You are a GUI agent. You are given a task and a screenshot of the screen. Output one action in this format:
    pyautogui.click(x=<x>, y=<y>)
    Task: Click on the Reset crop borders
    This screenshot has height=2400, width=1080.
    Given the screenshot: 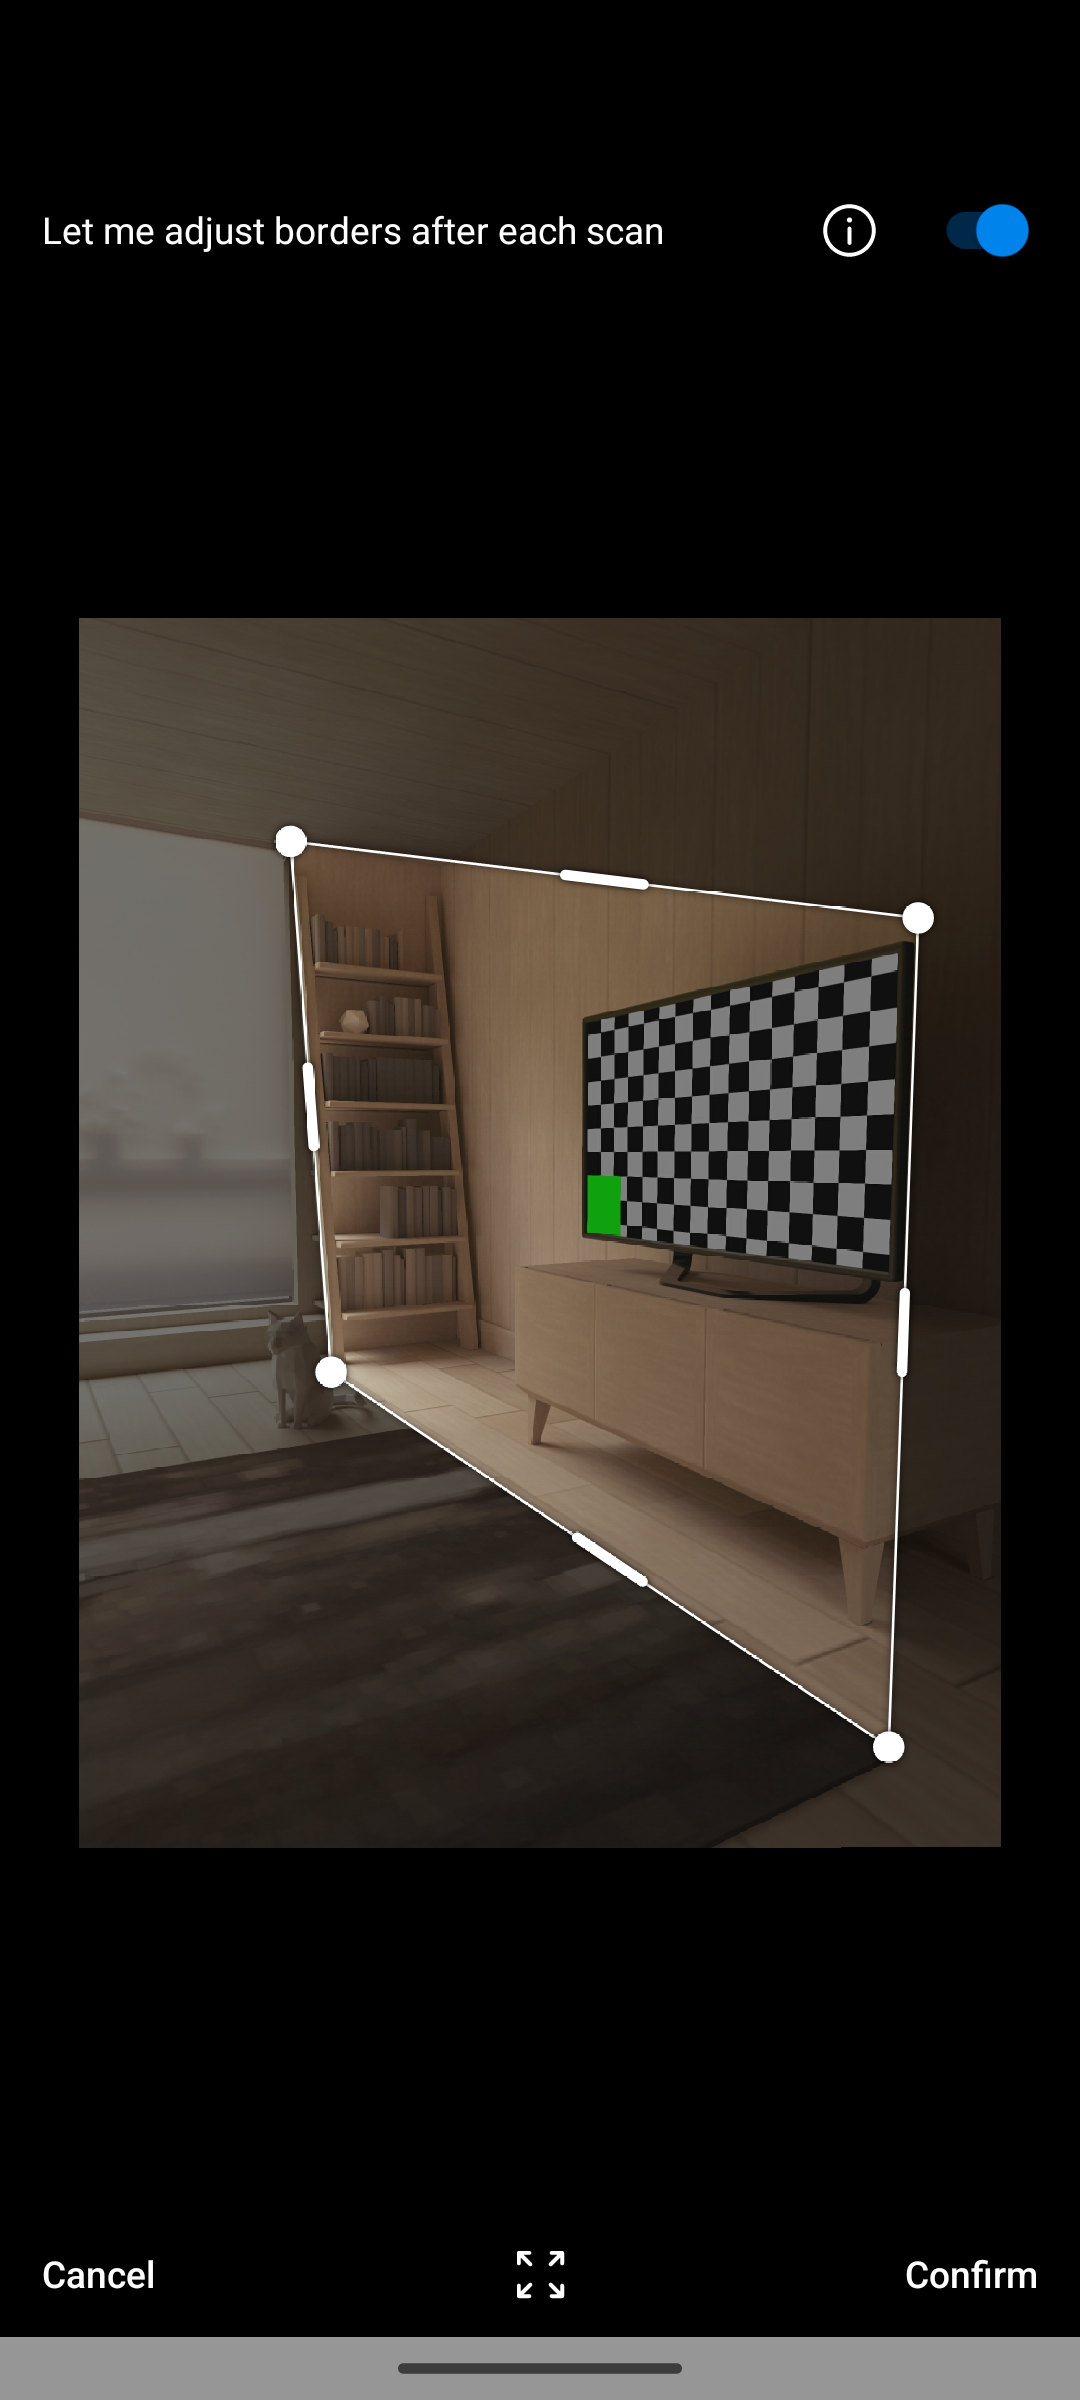 What is the action you would take?
    pyautogui.click(x=540, y=2274)
    